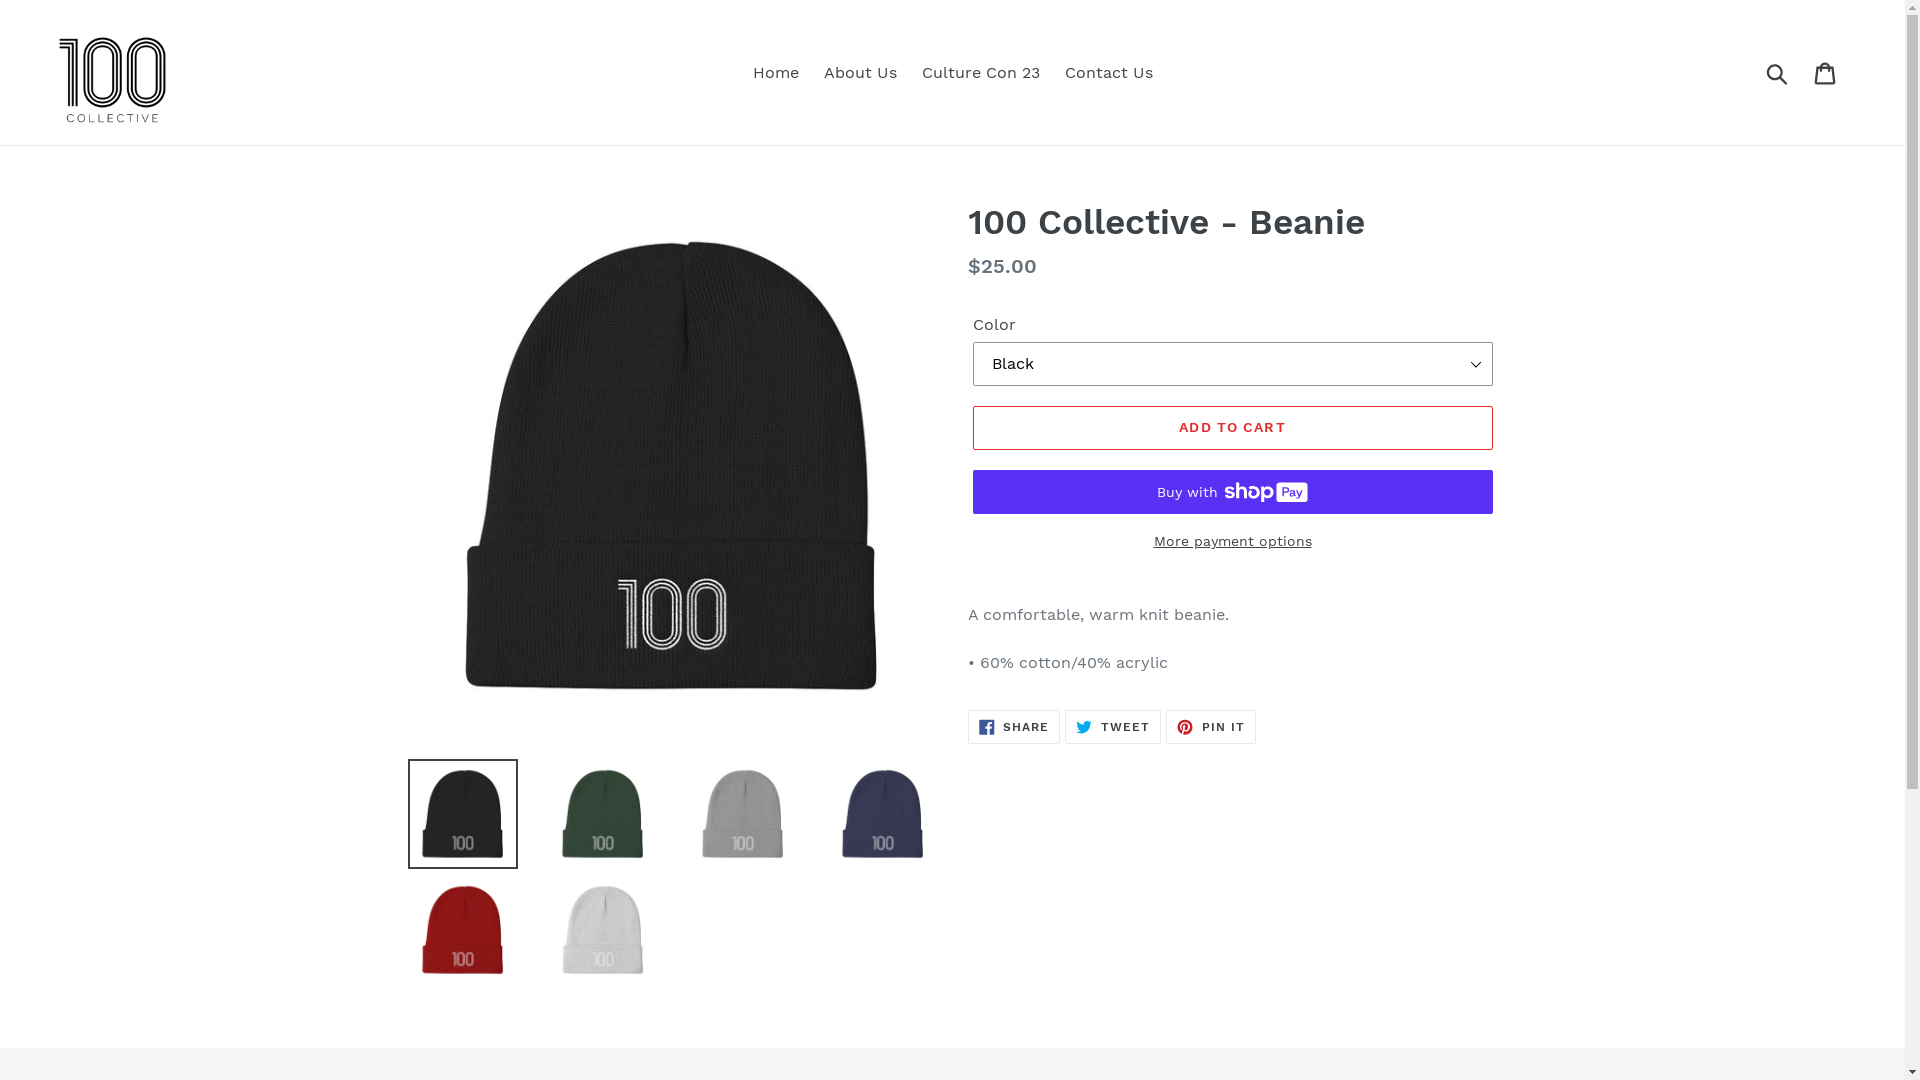  I want to click on TWEET
TWEET ON TWITTER, so click(1113, 727).